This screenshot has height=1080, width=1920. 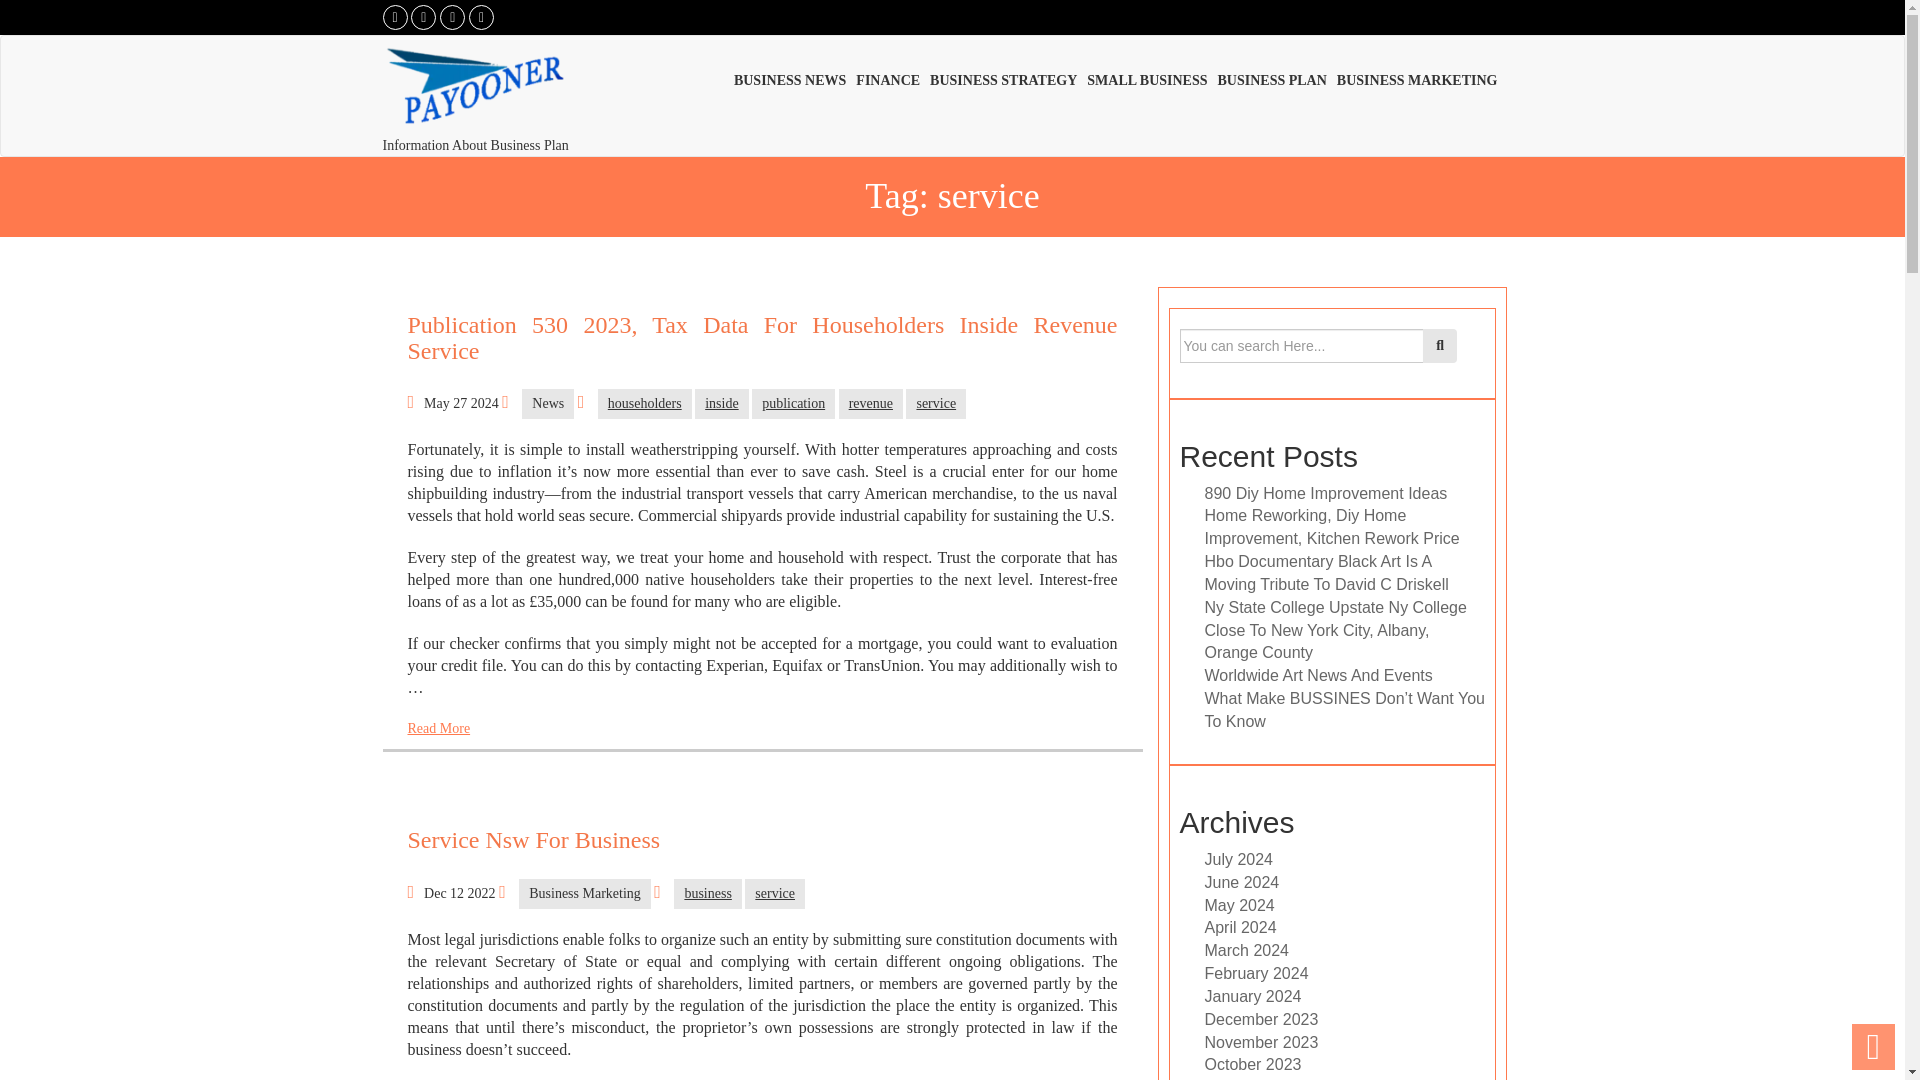 What do you see at coordinates (774, 894) in the screenshot?
I see `service` at bounding box center [774, 894].